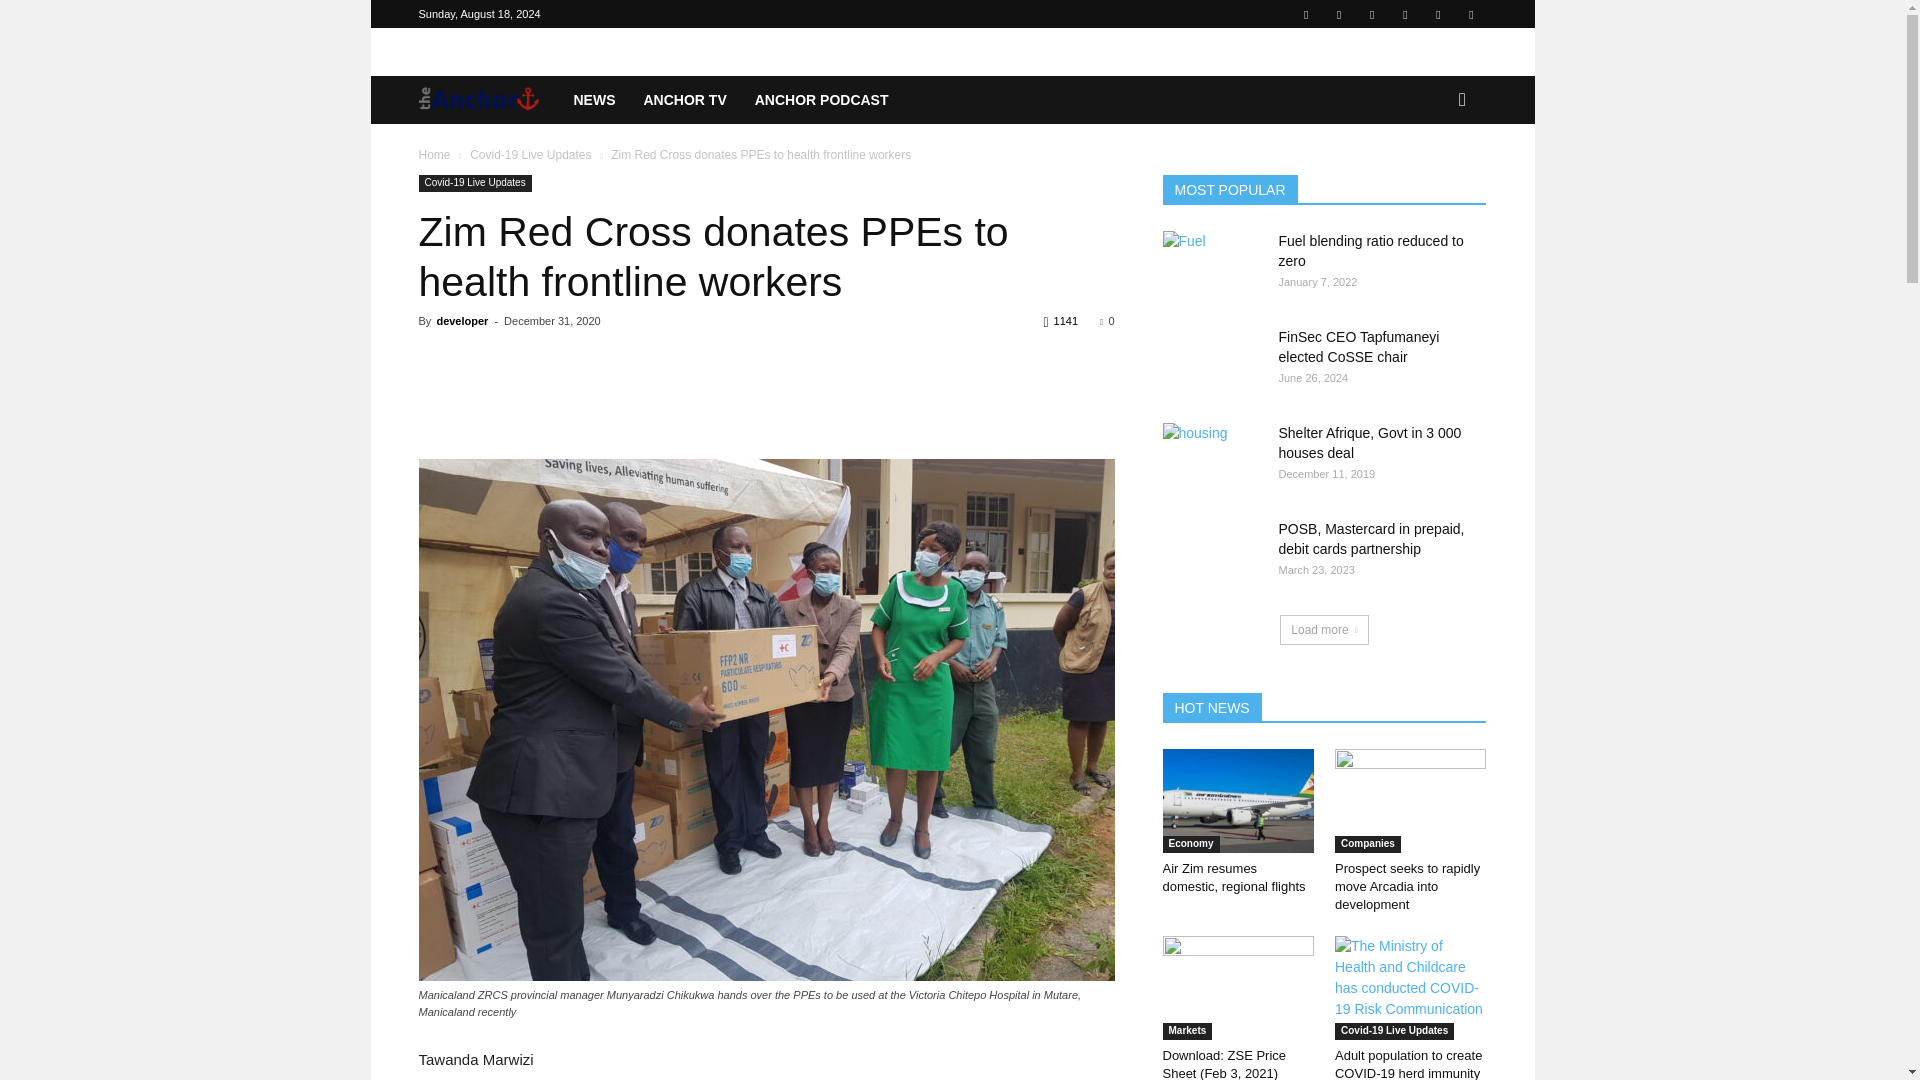 This screenshot has height=1080, width=1920. I want to click on Facebook, so click(1305, 14).